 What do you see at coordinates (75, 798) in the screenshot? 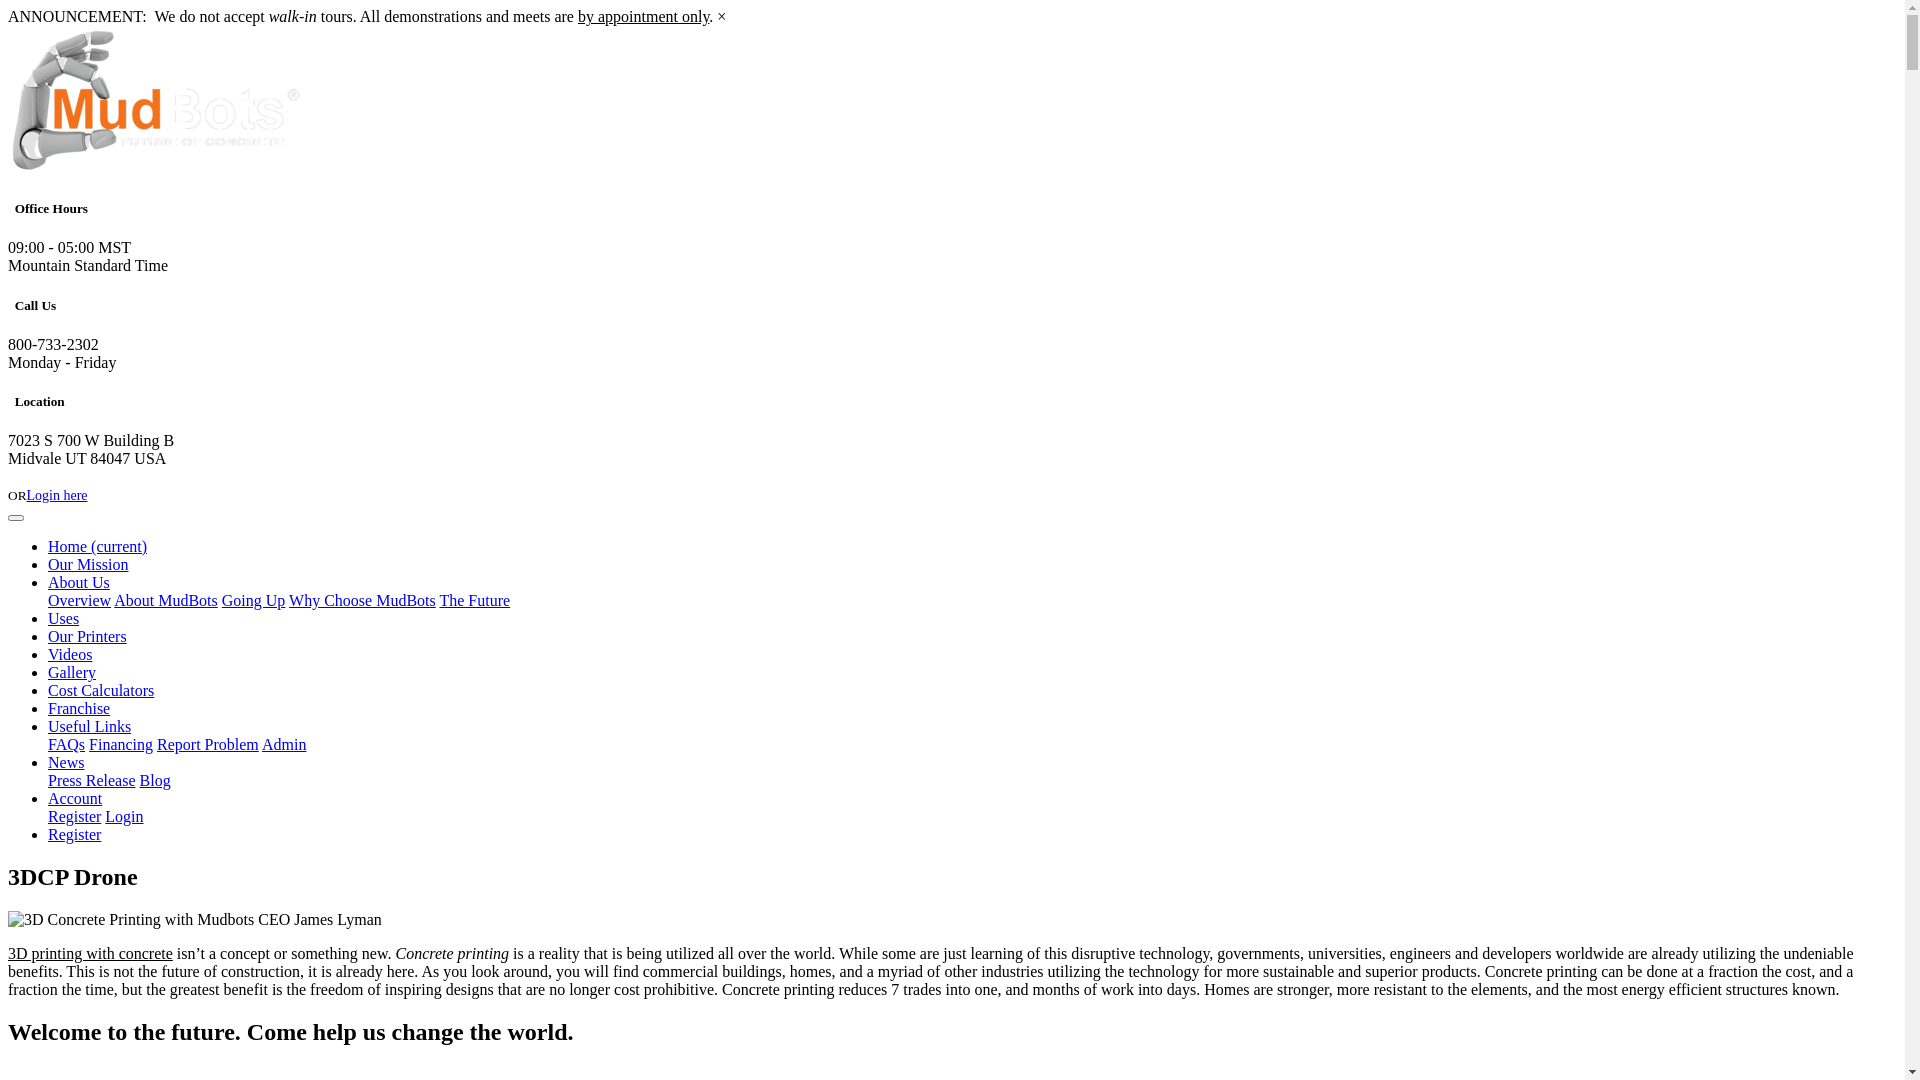
I see `Account` at bounding box center [75, 798].